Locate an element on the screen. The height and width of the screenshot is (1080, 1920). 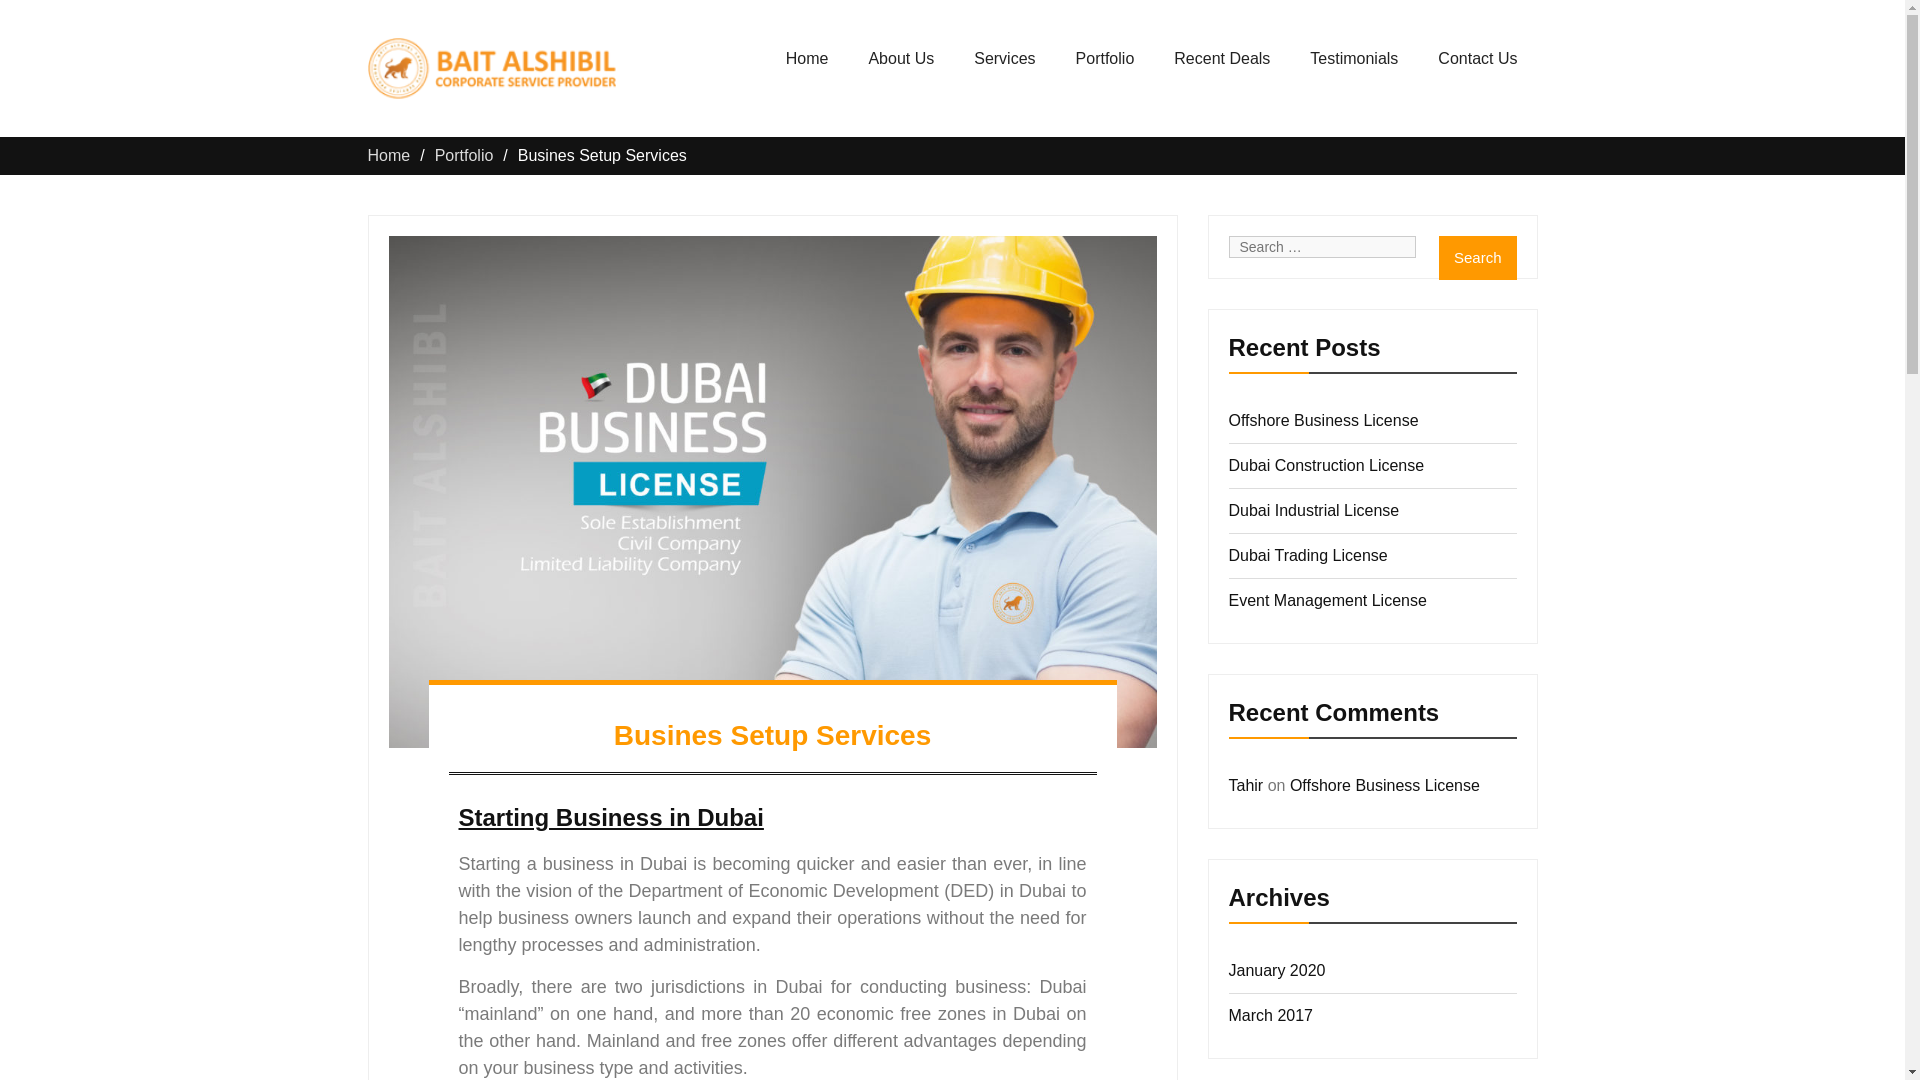
Home is located at coordinates (389, 155).